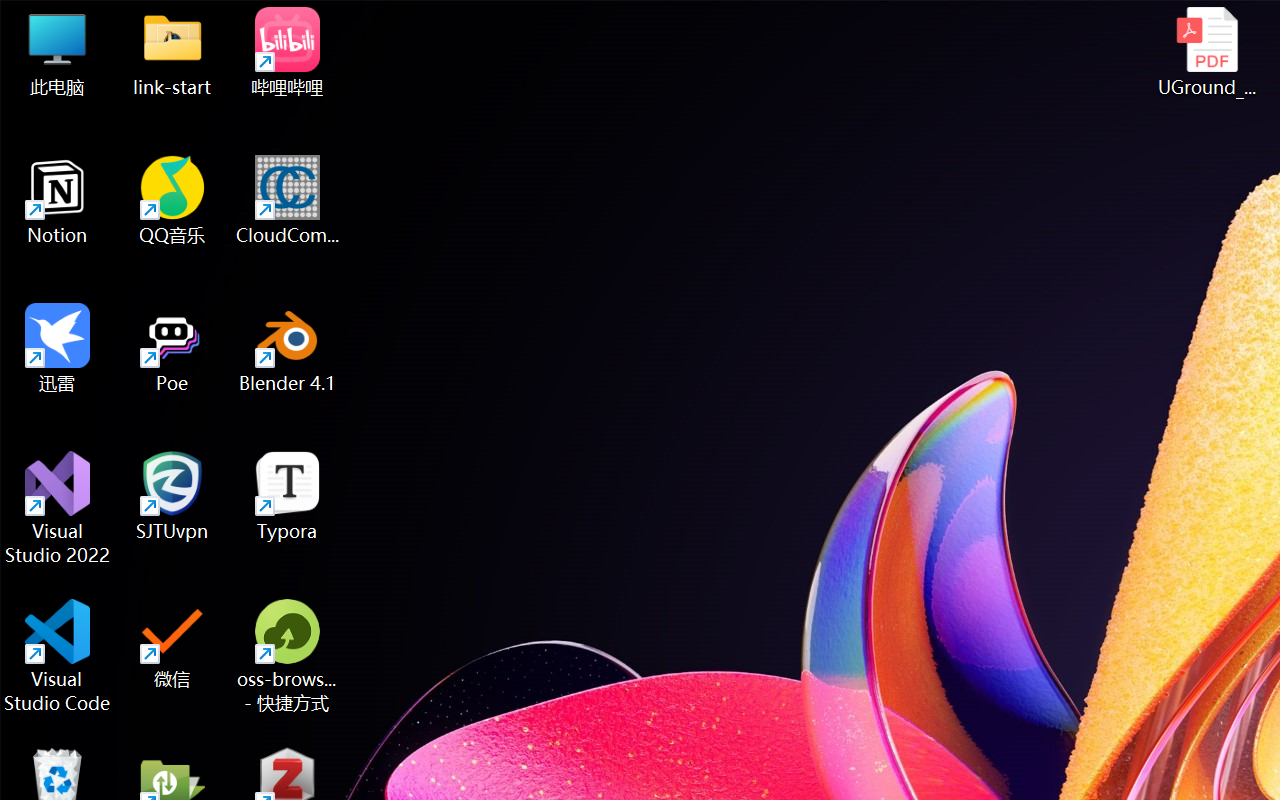  Describe the element at coordinates (172, 496) in the screenshot. I see `SJTUvpn` at that location.